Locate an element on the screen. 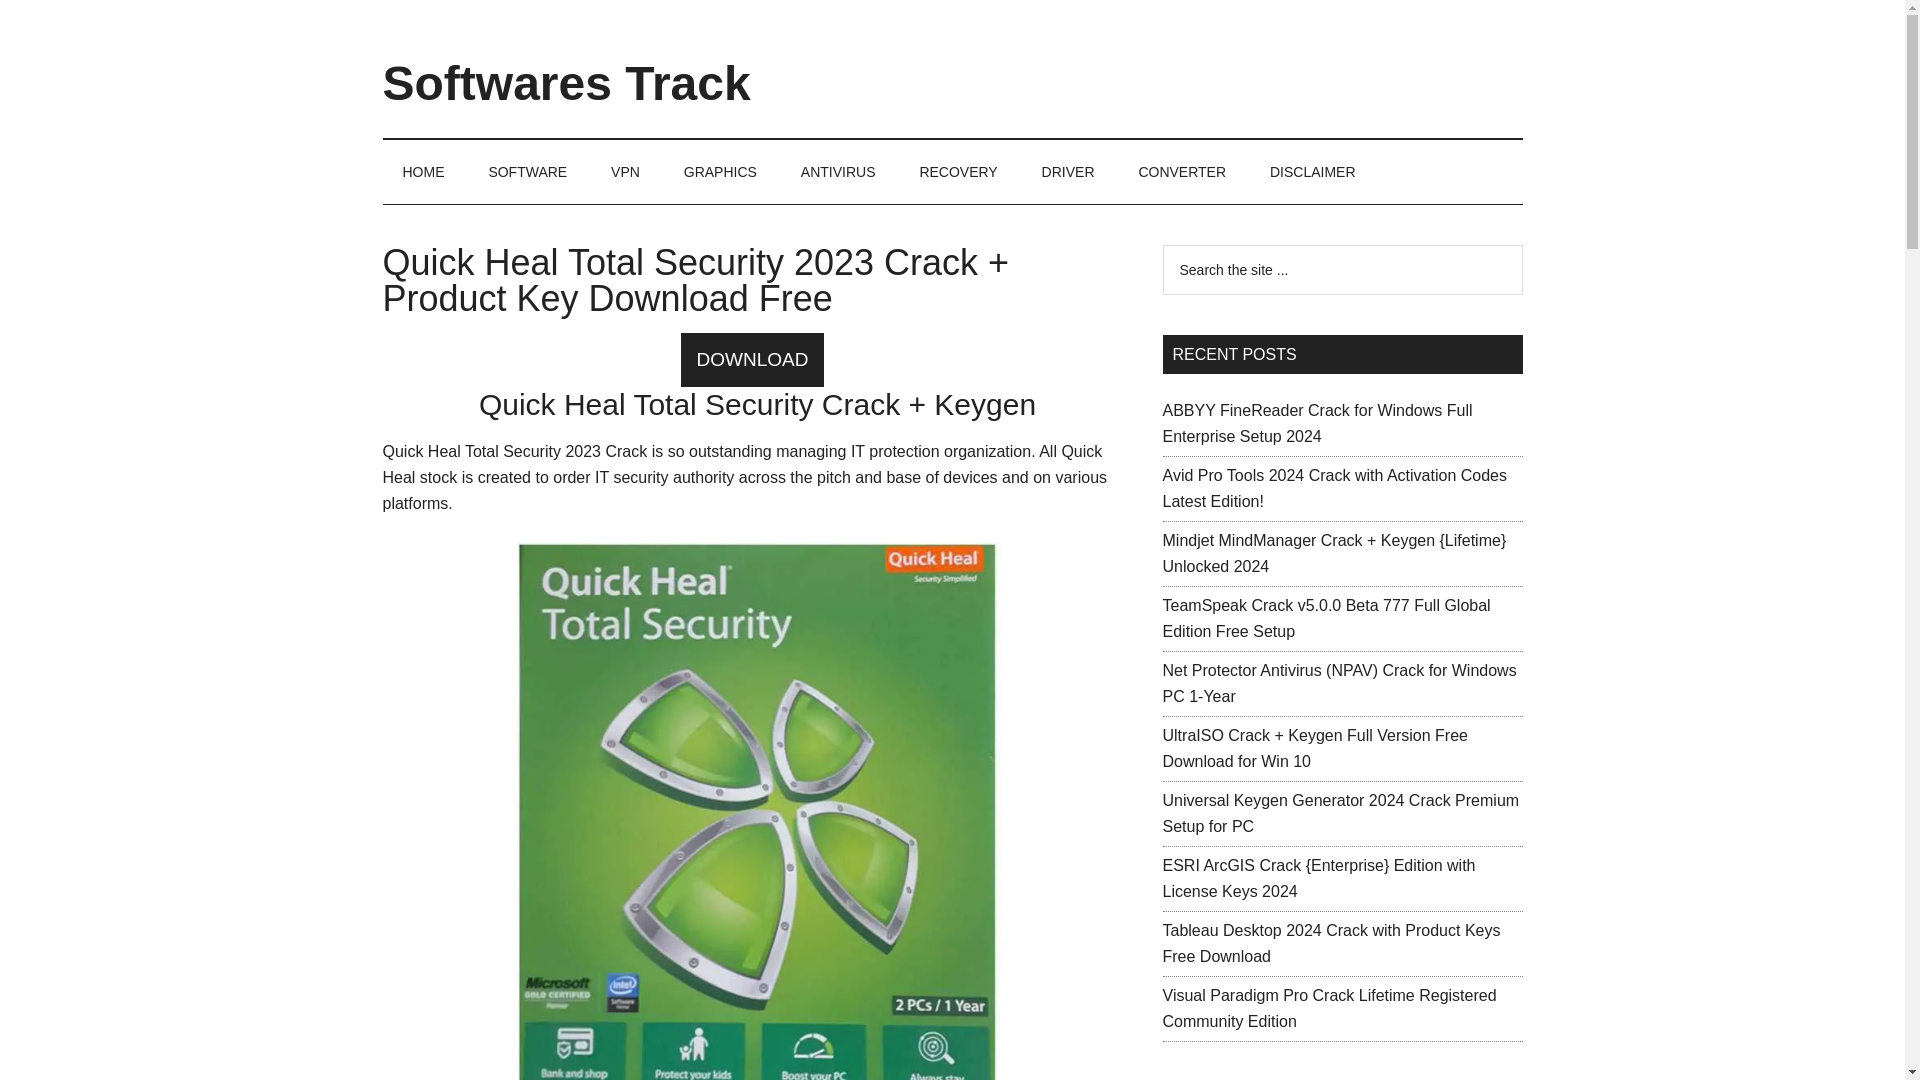  GRAPHICS is located at coordinates (720, 172).